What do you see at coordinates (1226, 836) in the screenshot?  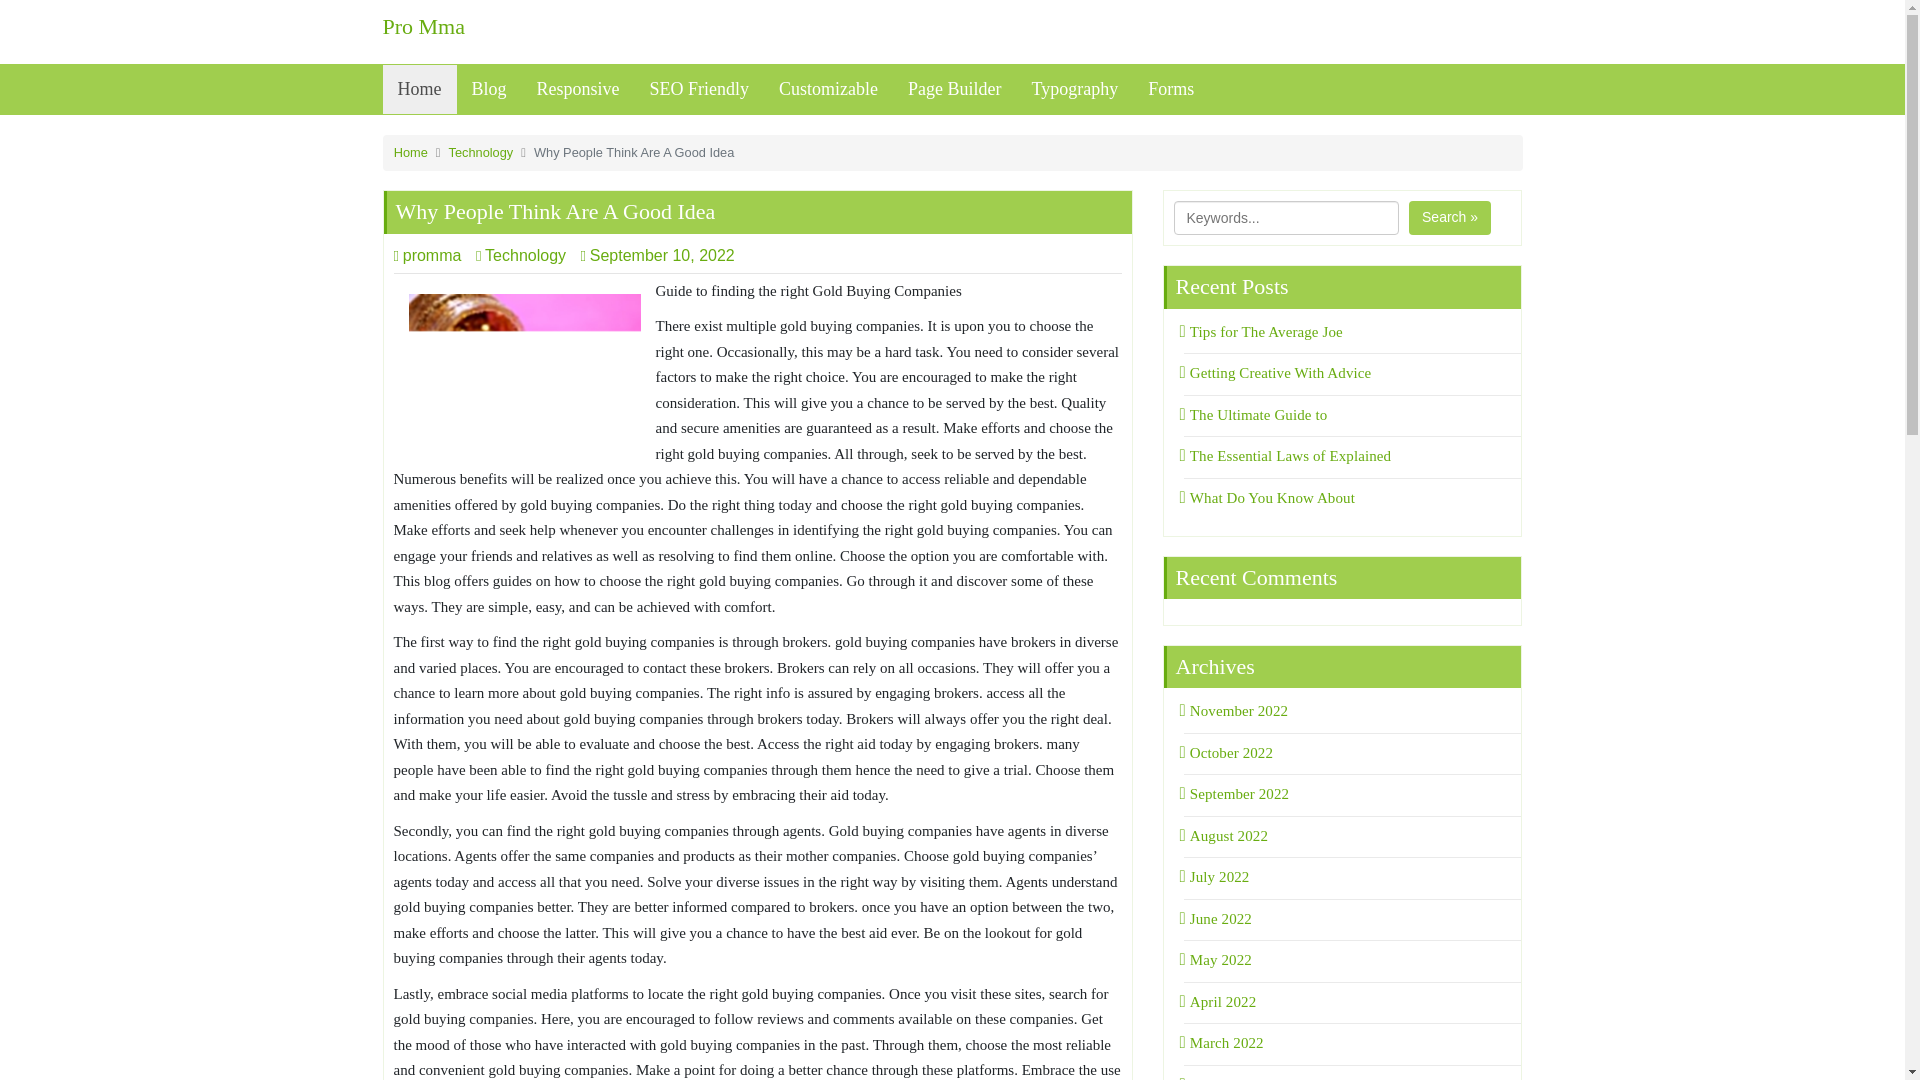 I see `August 2022` at bounding box center [1226, 836].